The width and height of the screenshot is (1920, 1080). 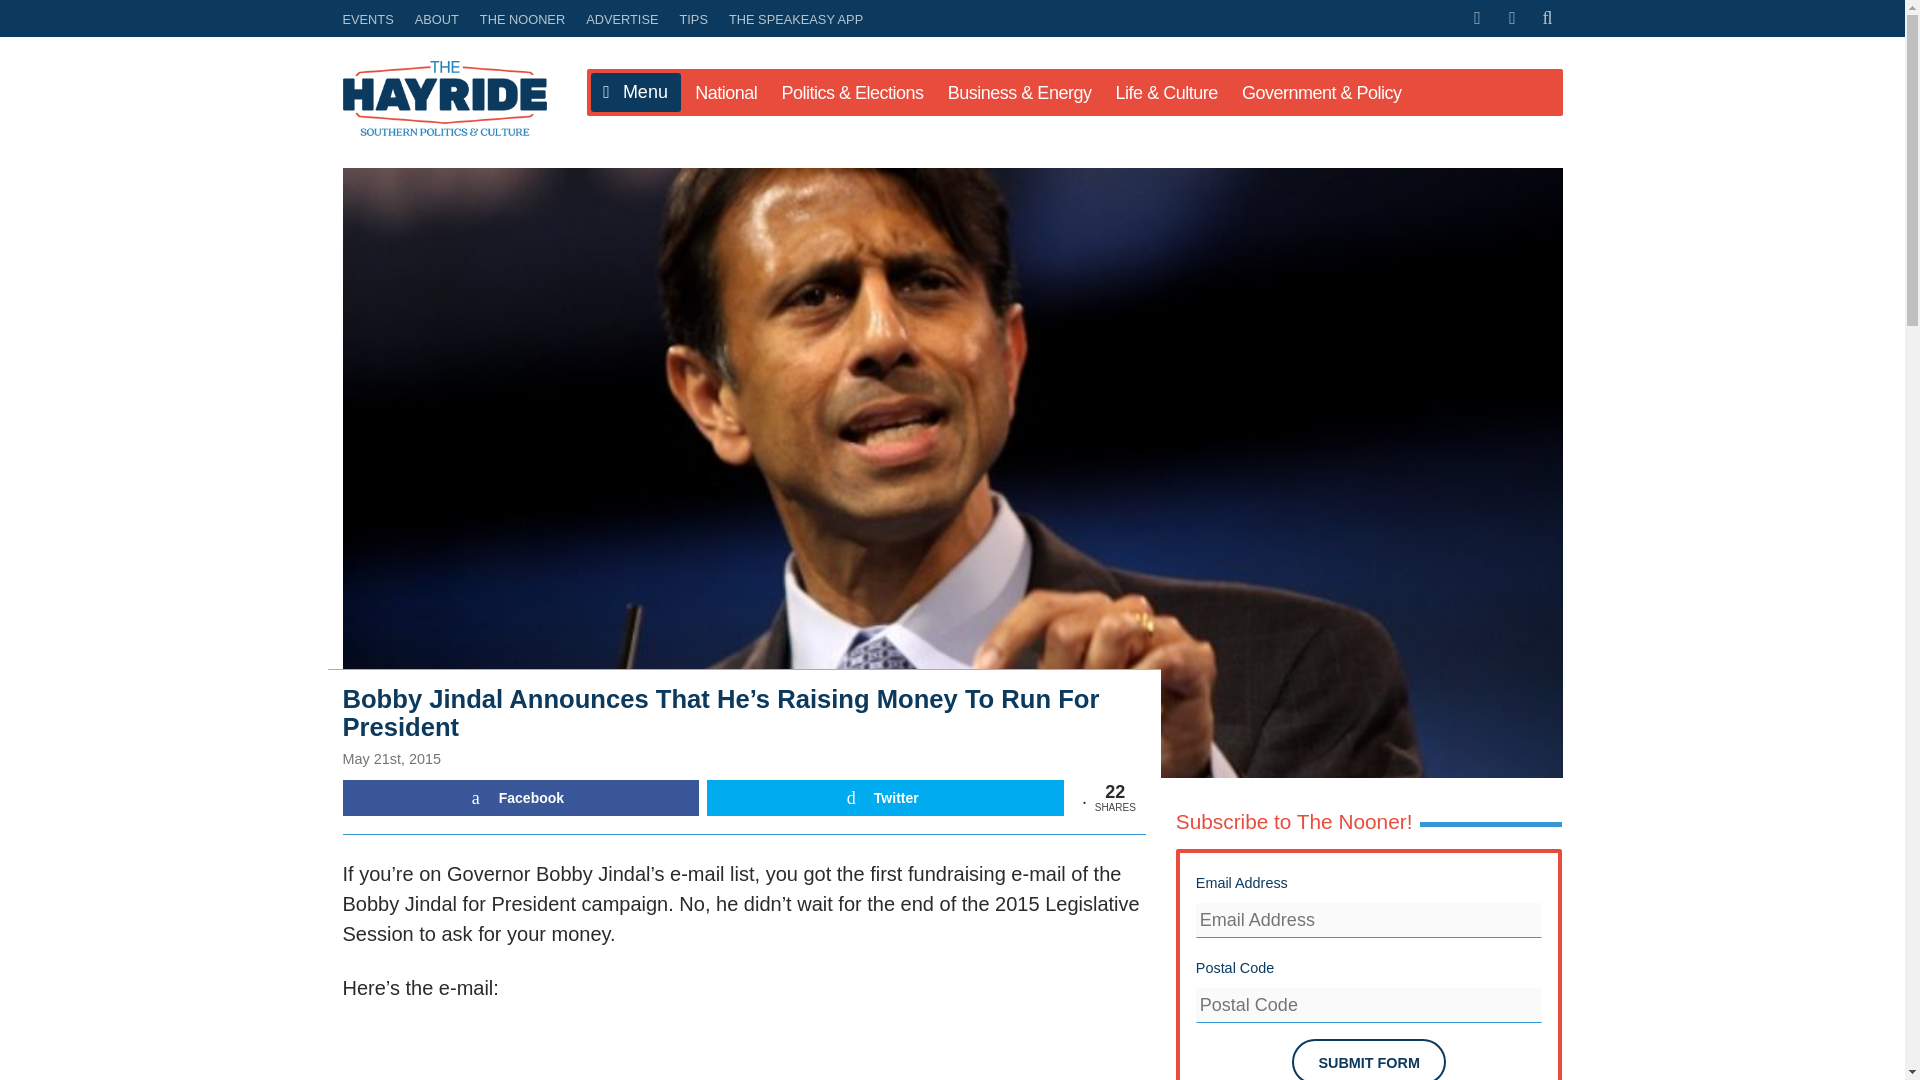 I want to click on Share on Facebook, so click(x=520, y=798).